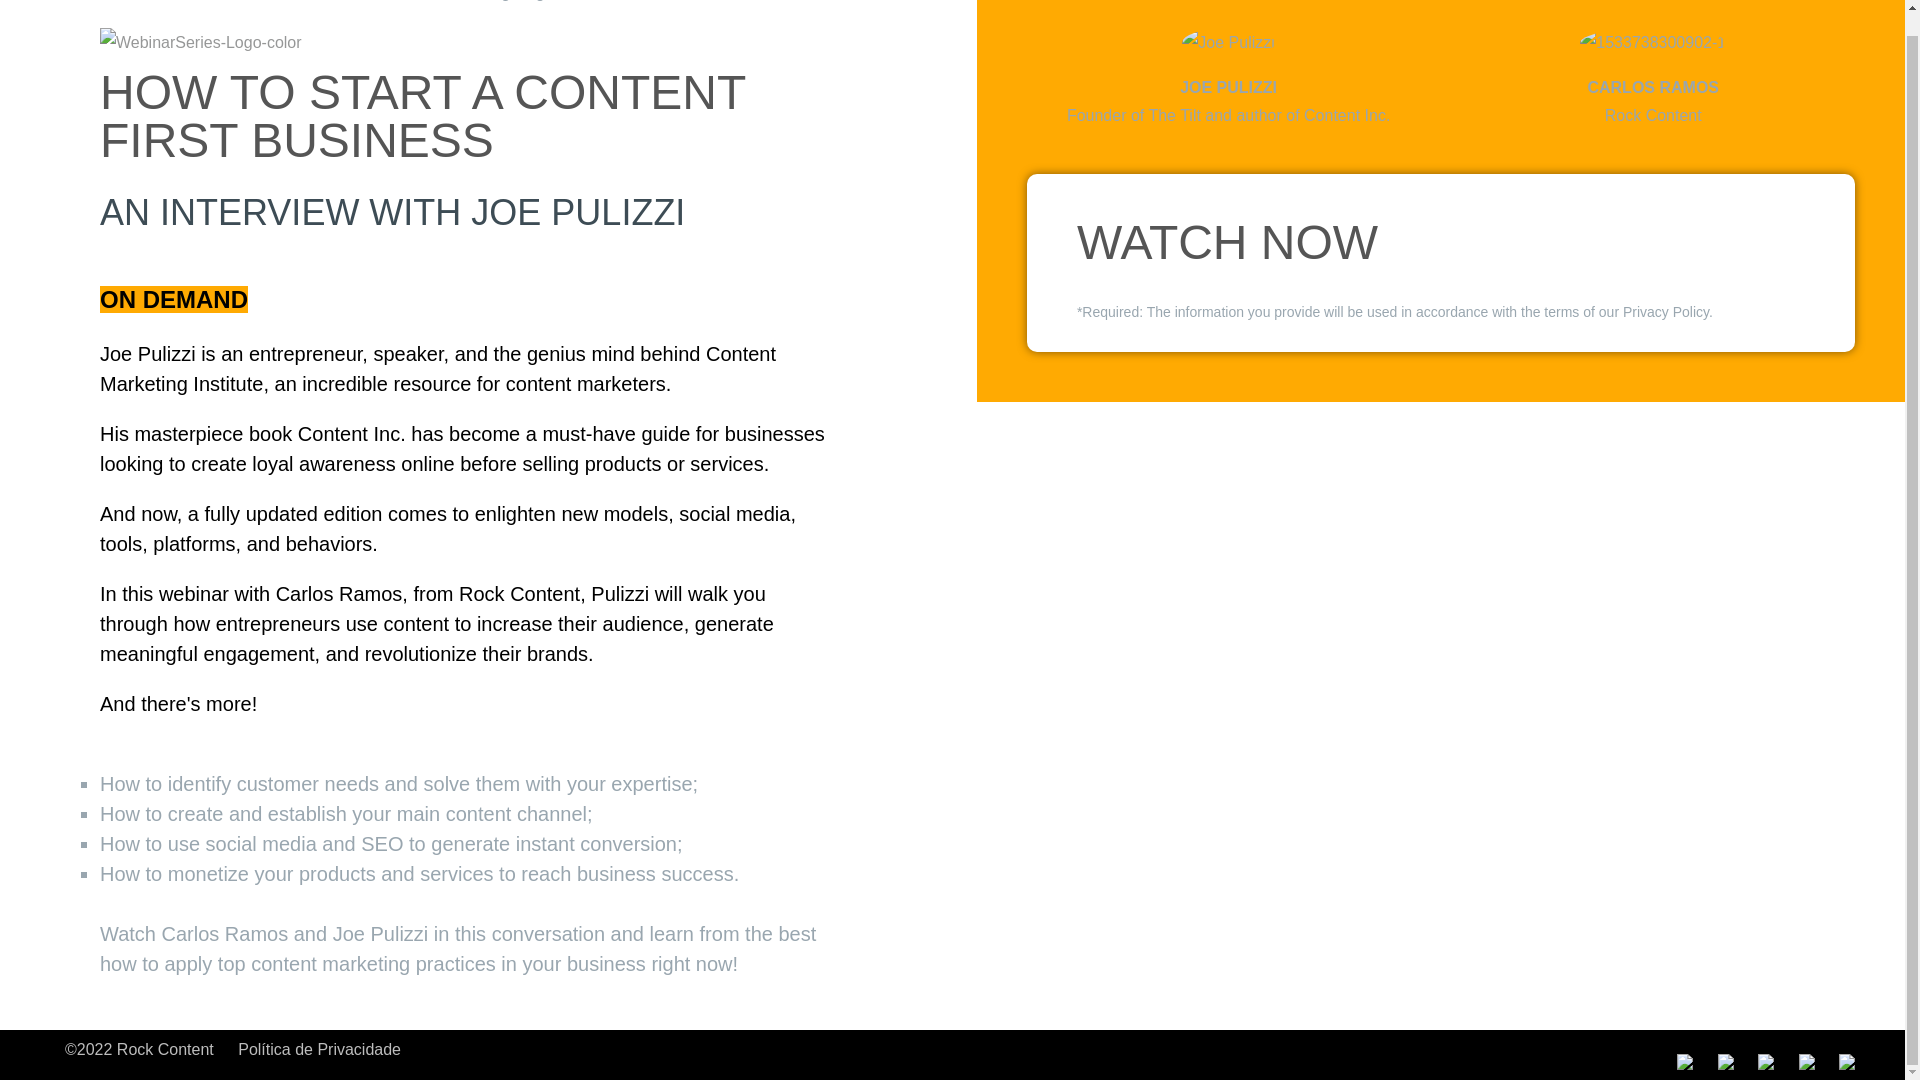 The image size is (1920, 1080). I want to click on Joe Pulizzi, so click(1228, 43).